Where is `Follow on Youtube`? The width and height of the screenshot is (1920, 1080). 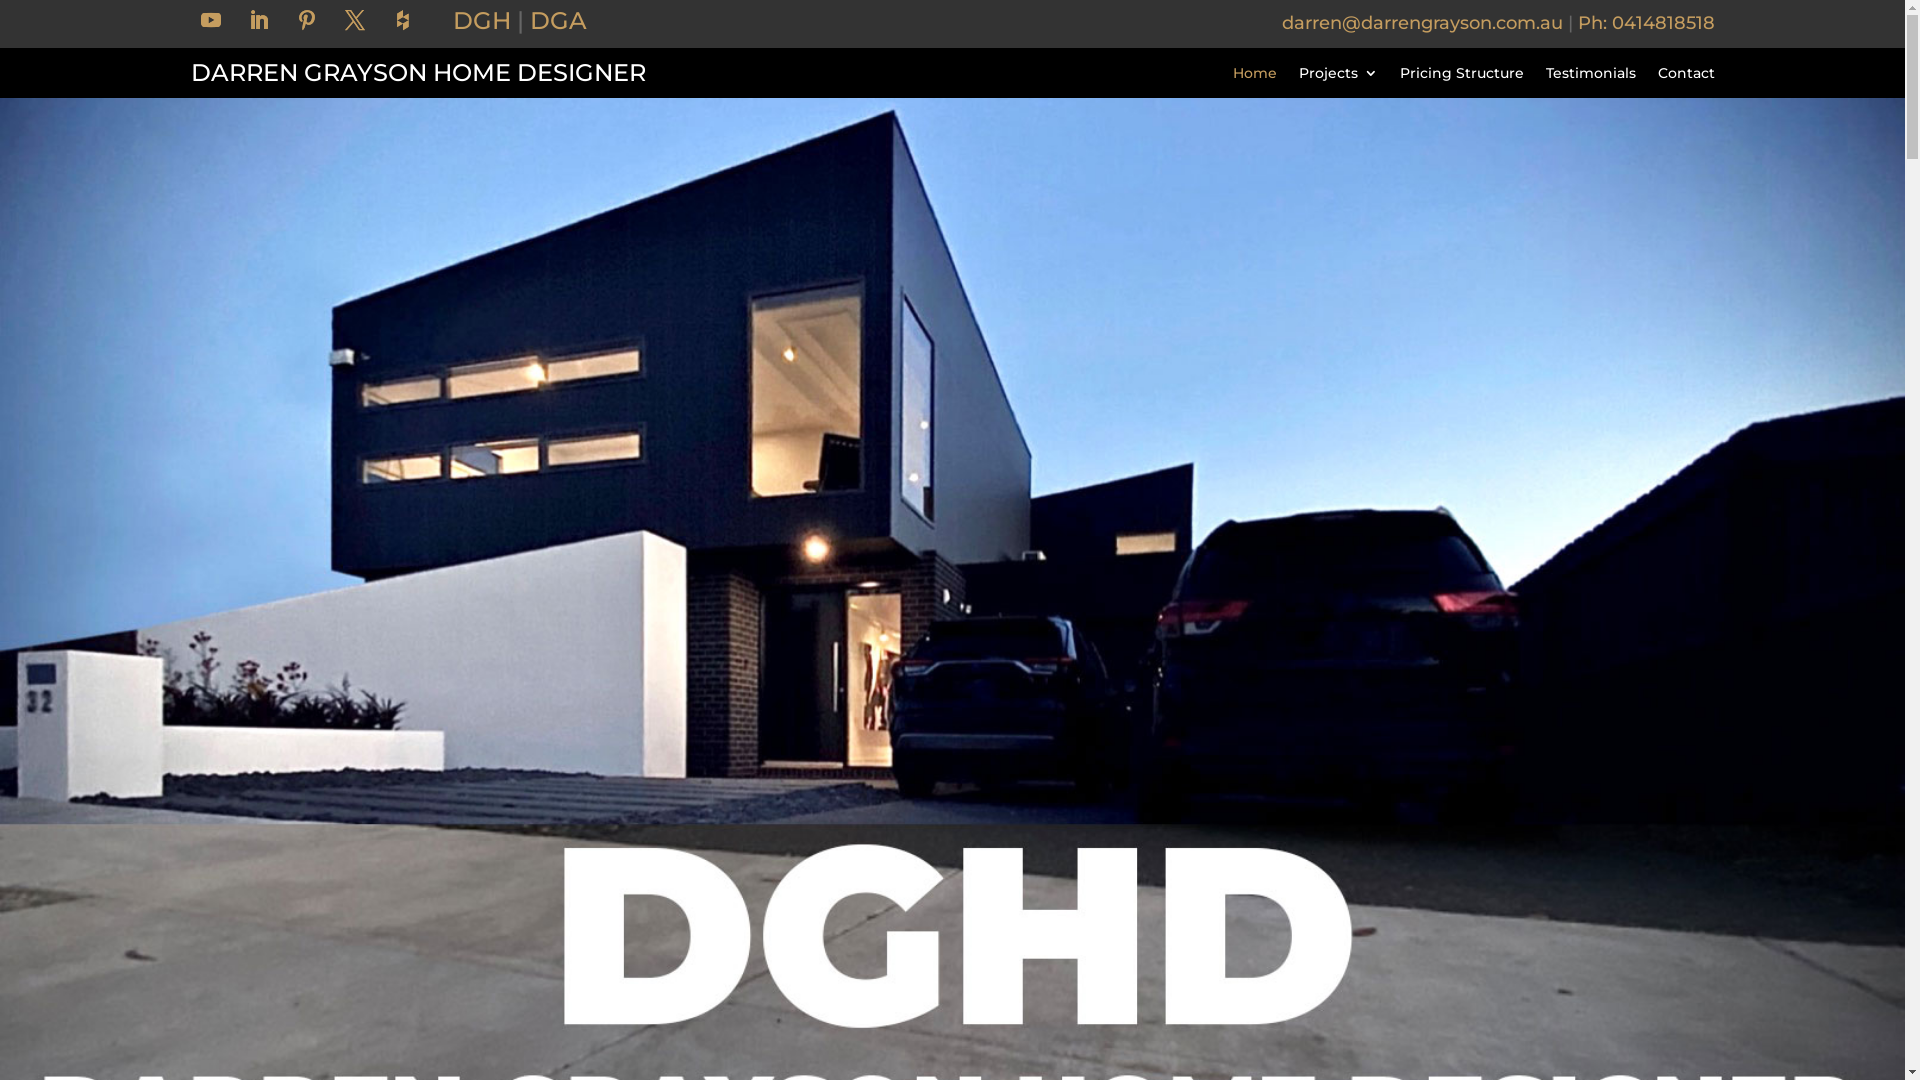
Follow on Youtube is located at coordinates (211, 20).